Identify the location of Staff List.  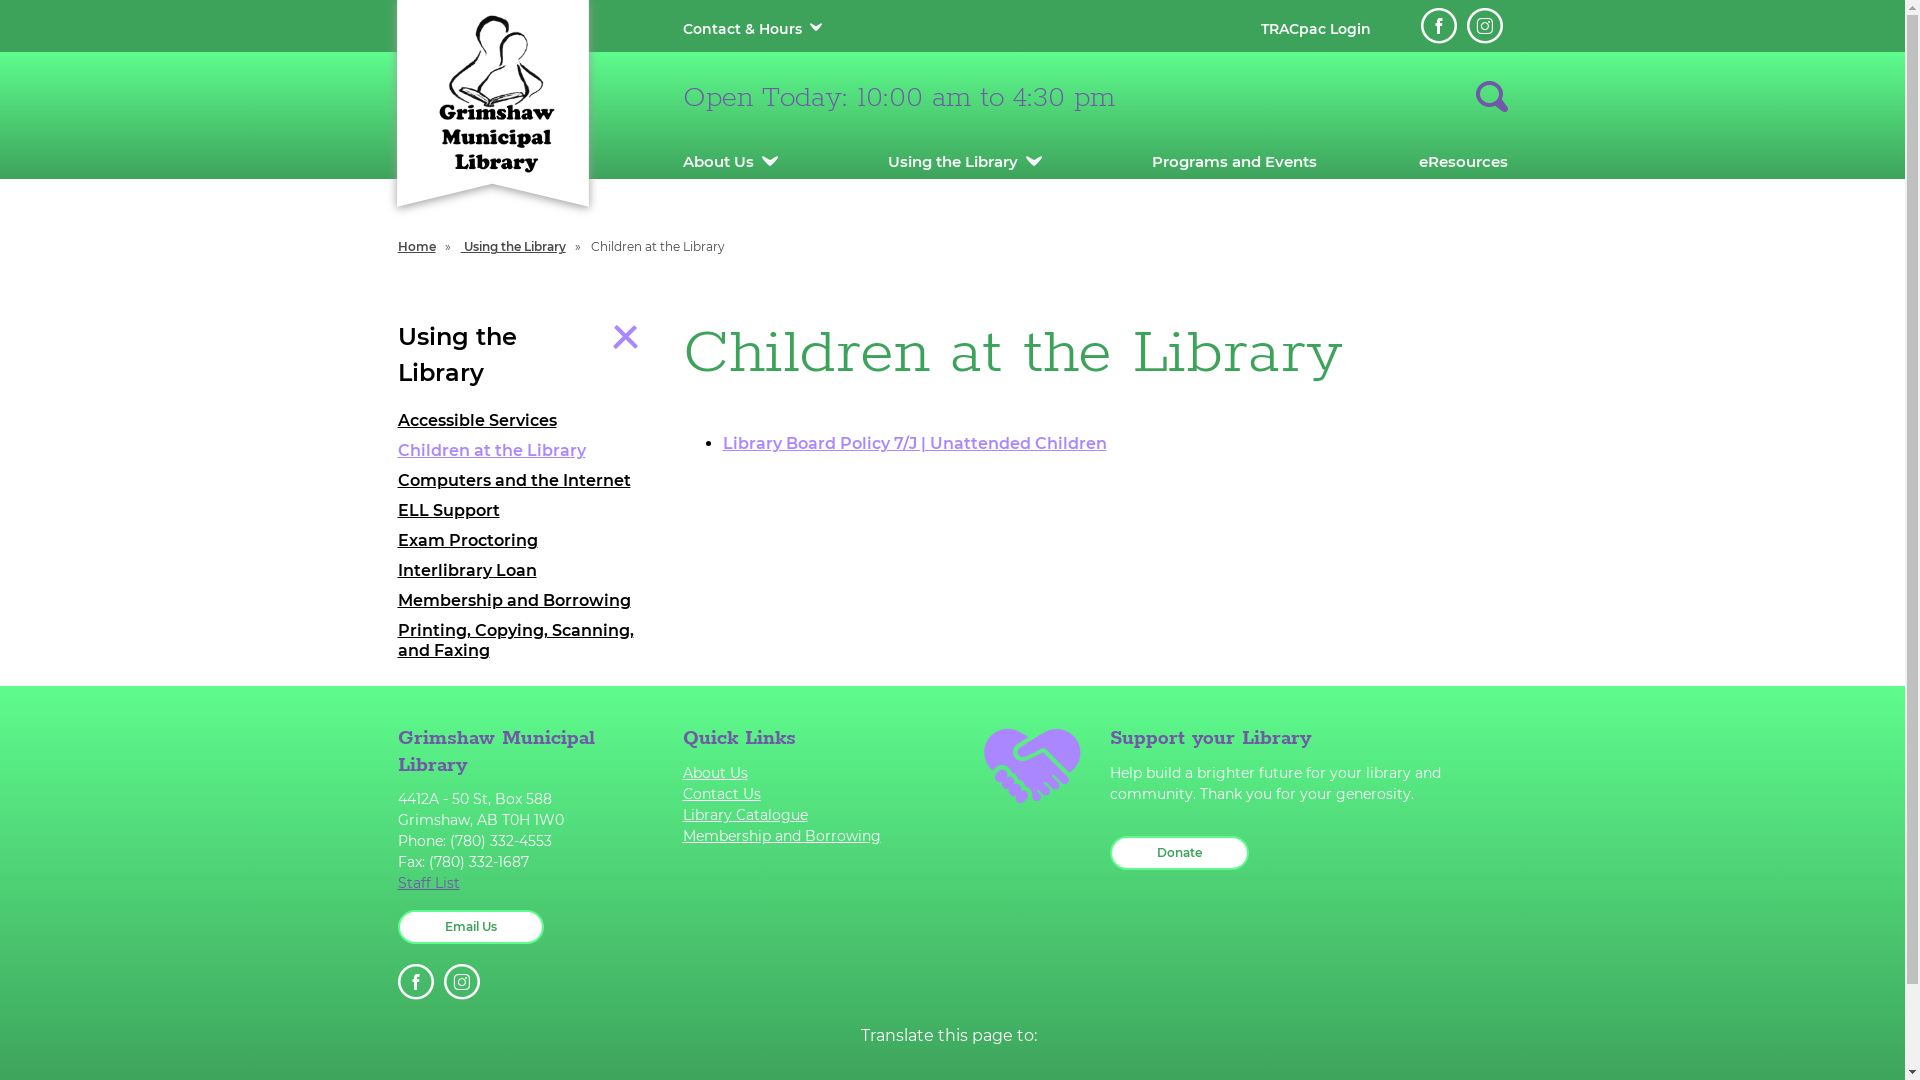
(526, 883).